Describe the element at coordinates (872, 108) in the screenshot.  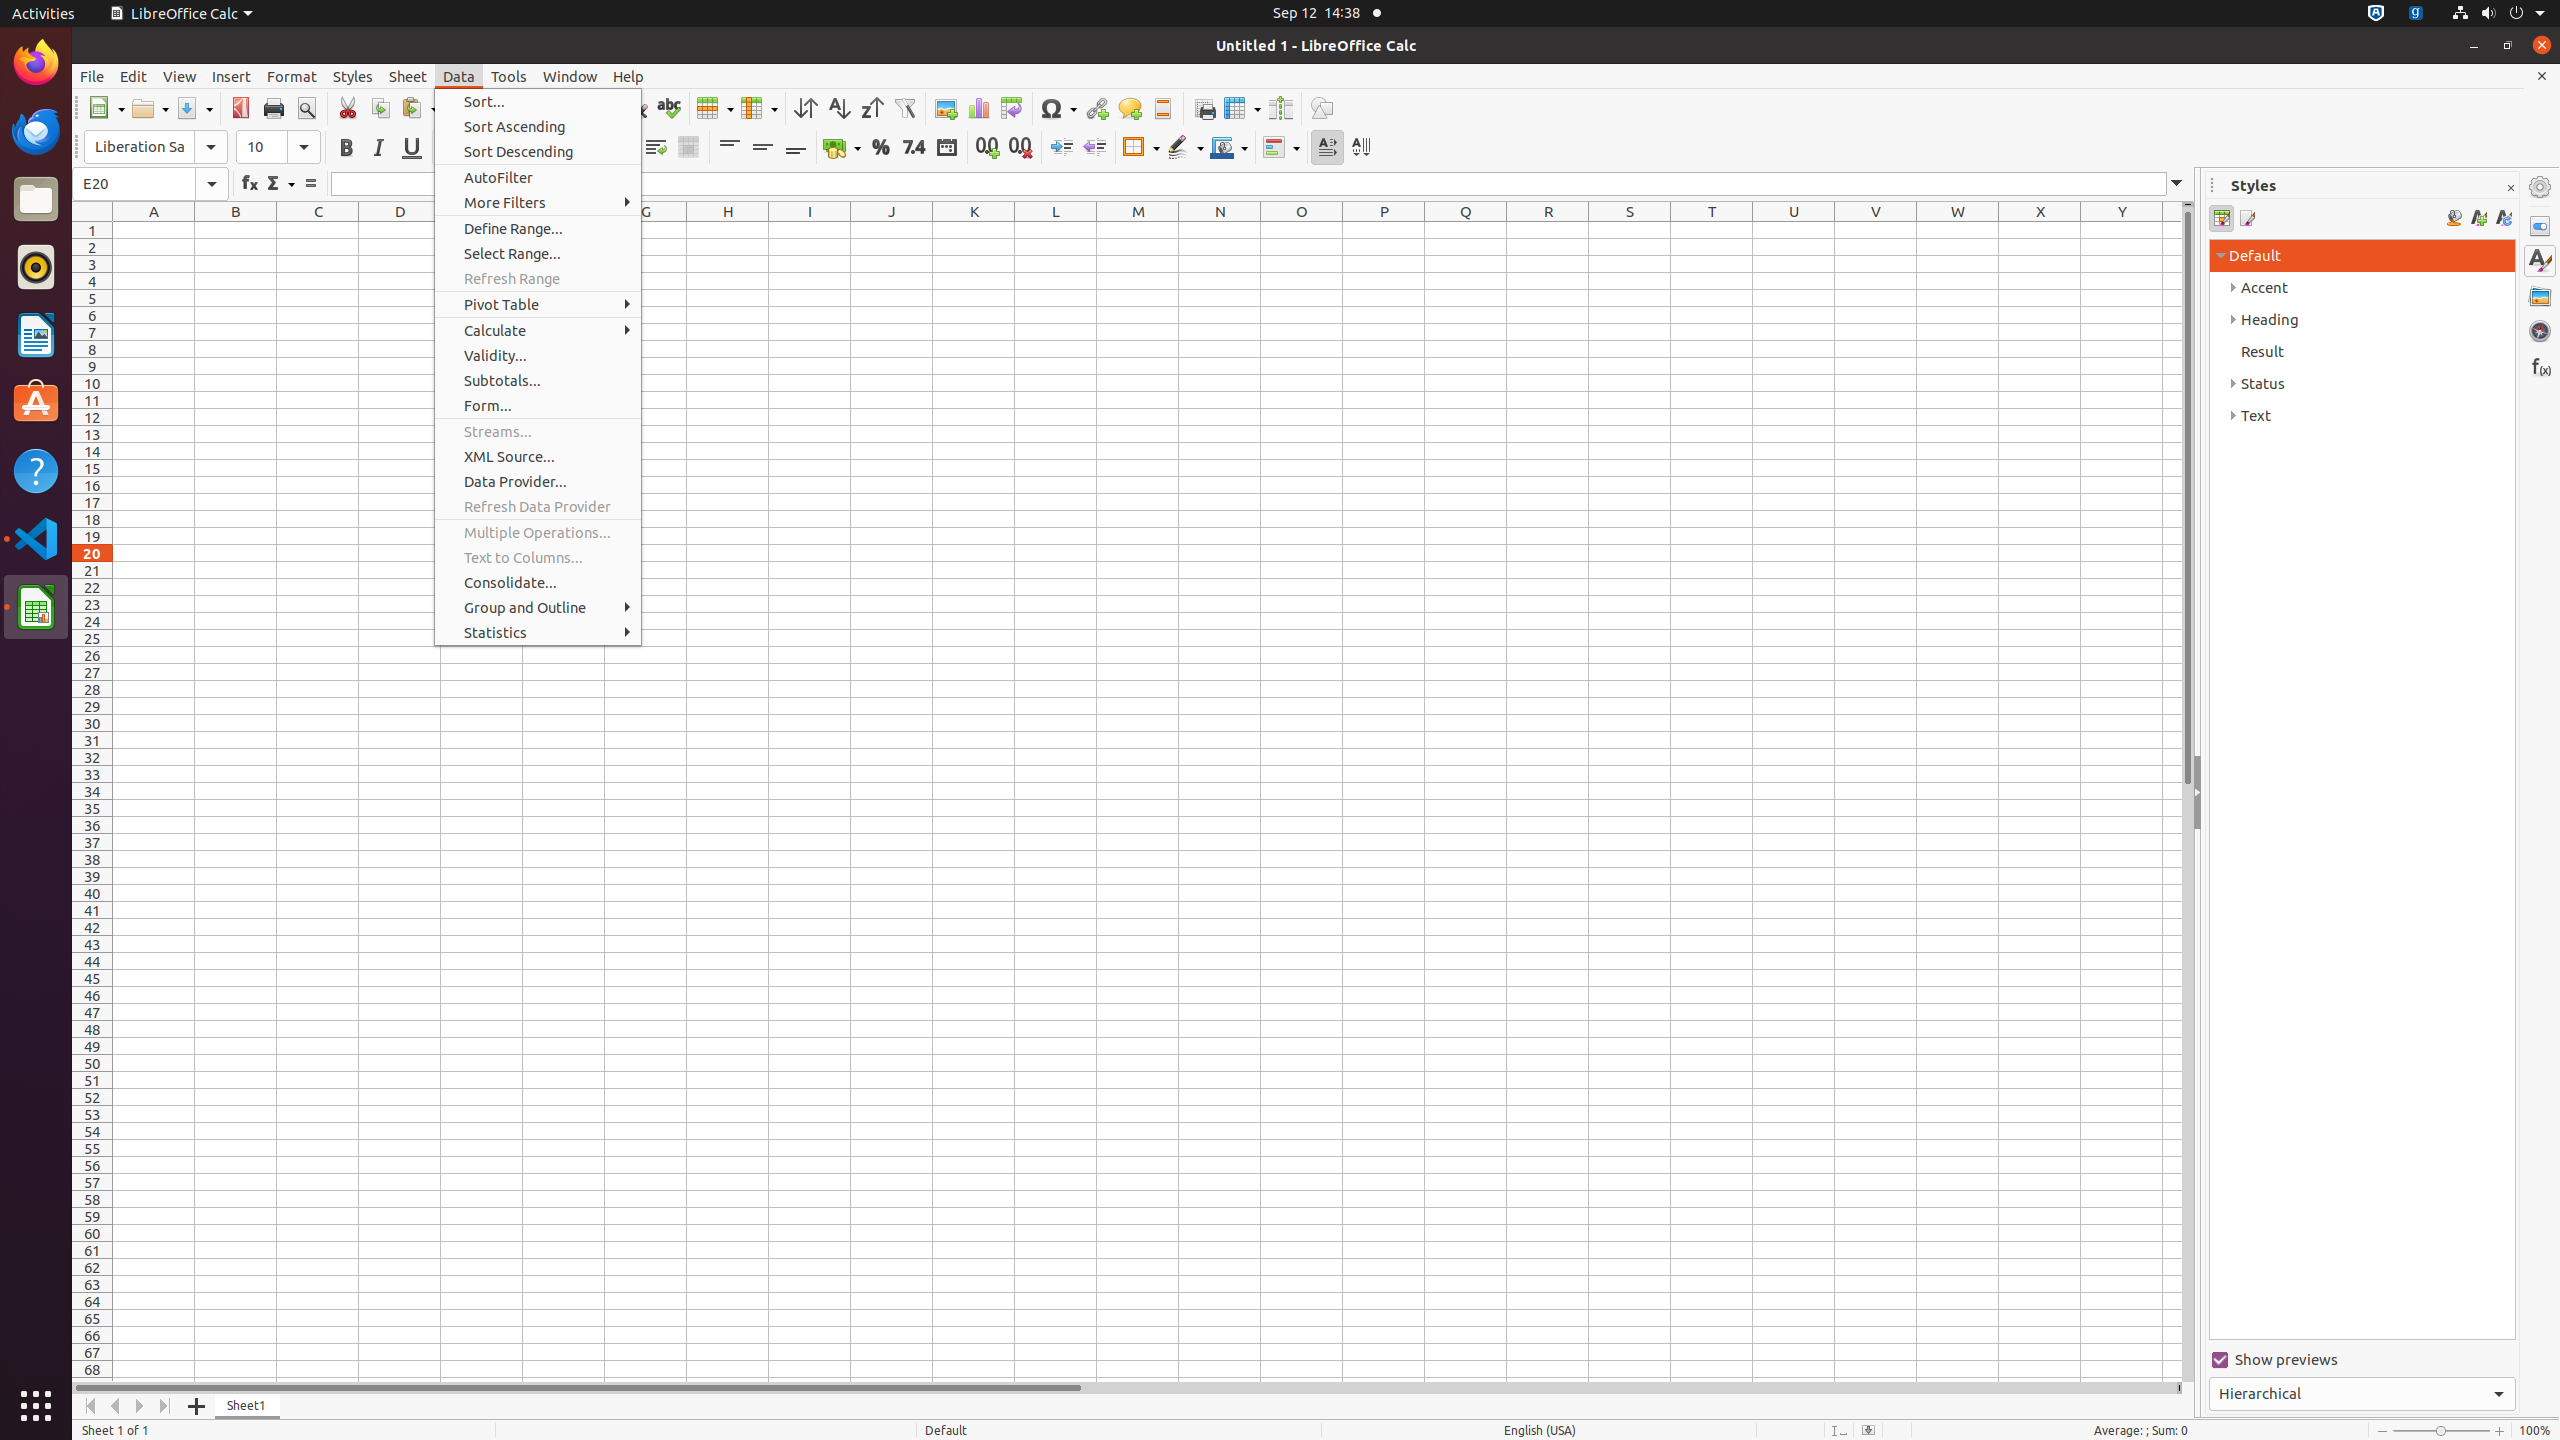
I see `Sort Descending` at that location.